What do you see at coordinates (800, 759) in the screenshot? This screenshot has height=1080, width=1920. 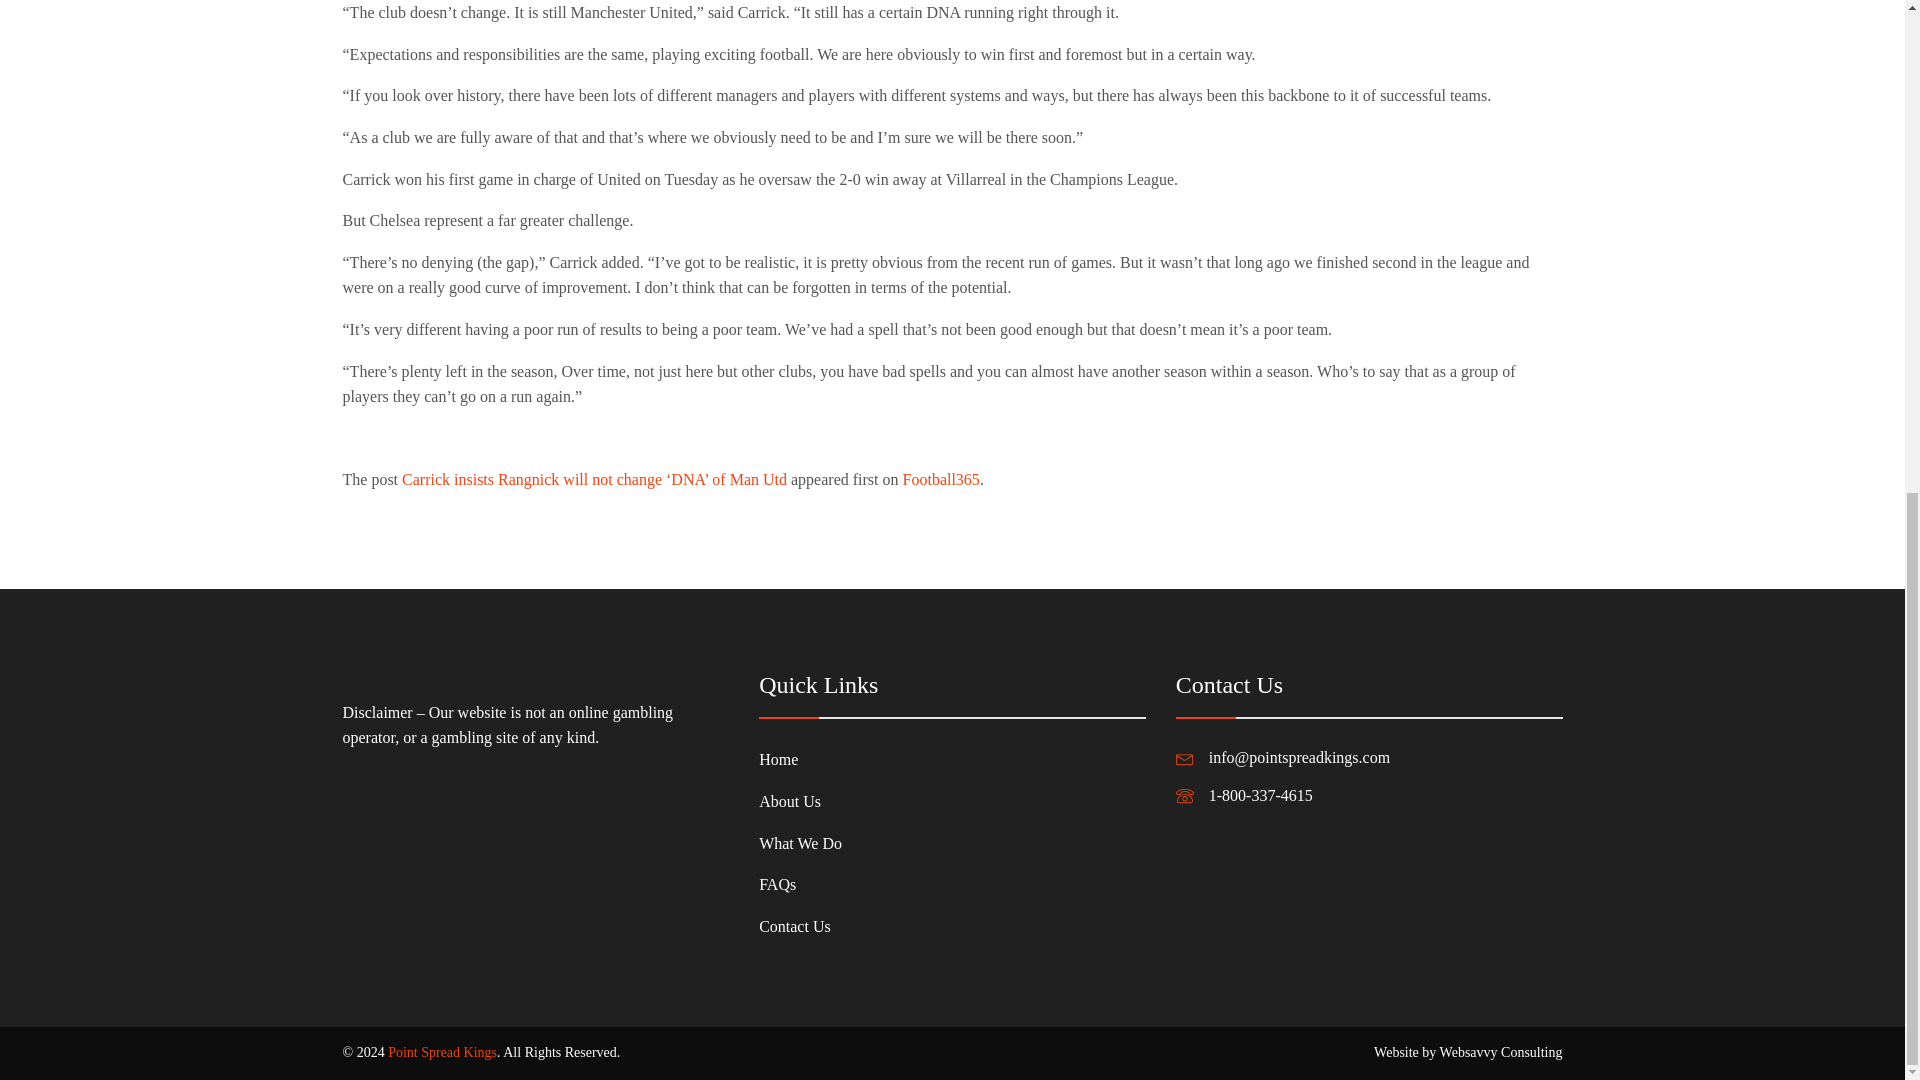 I see `Home` at bounding box center [800, 759].